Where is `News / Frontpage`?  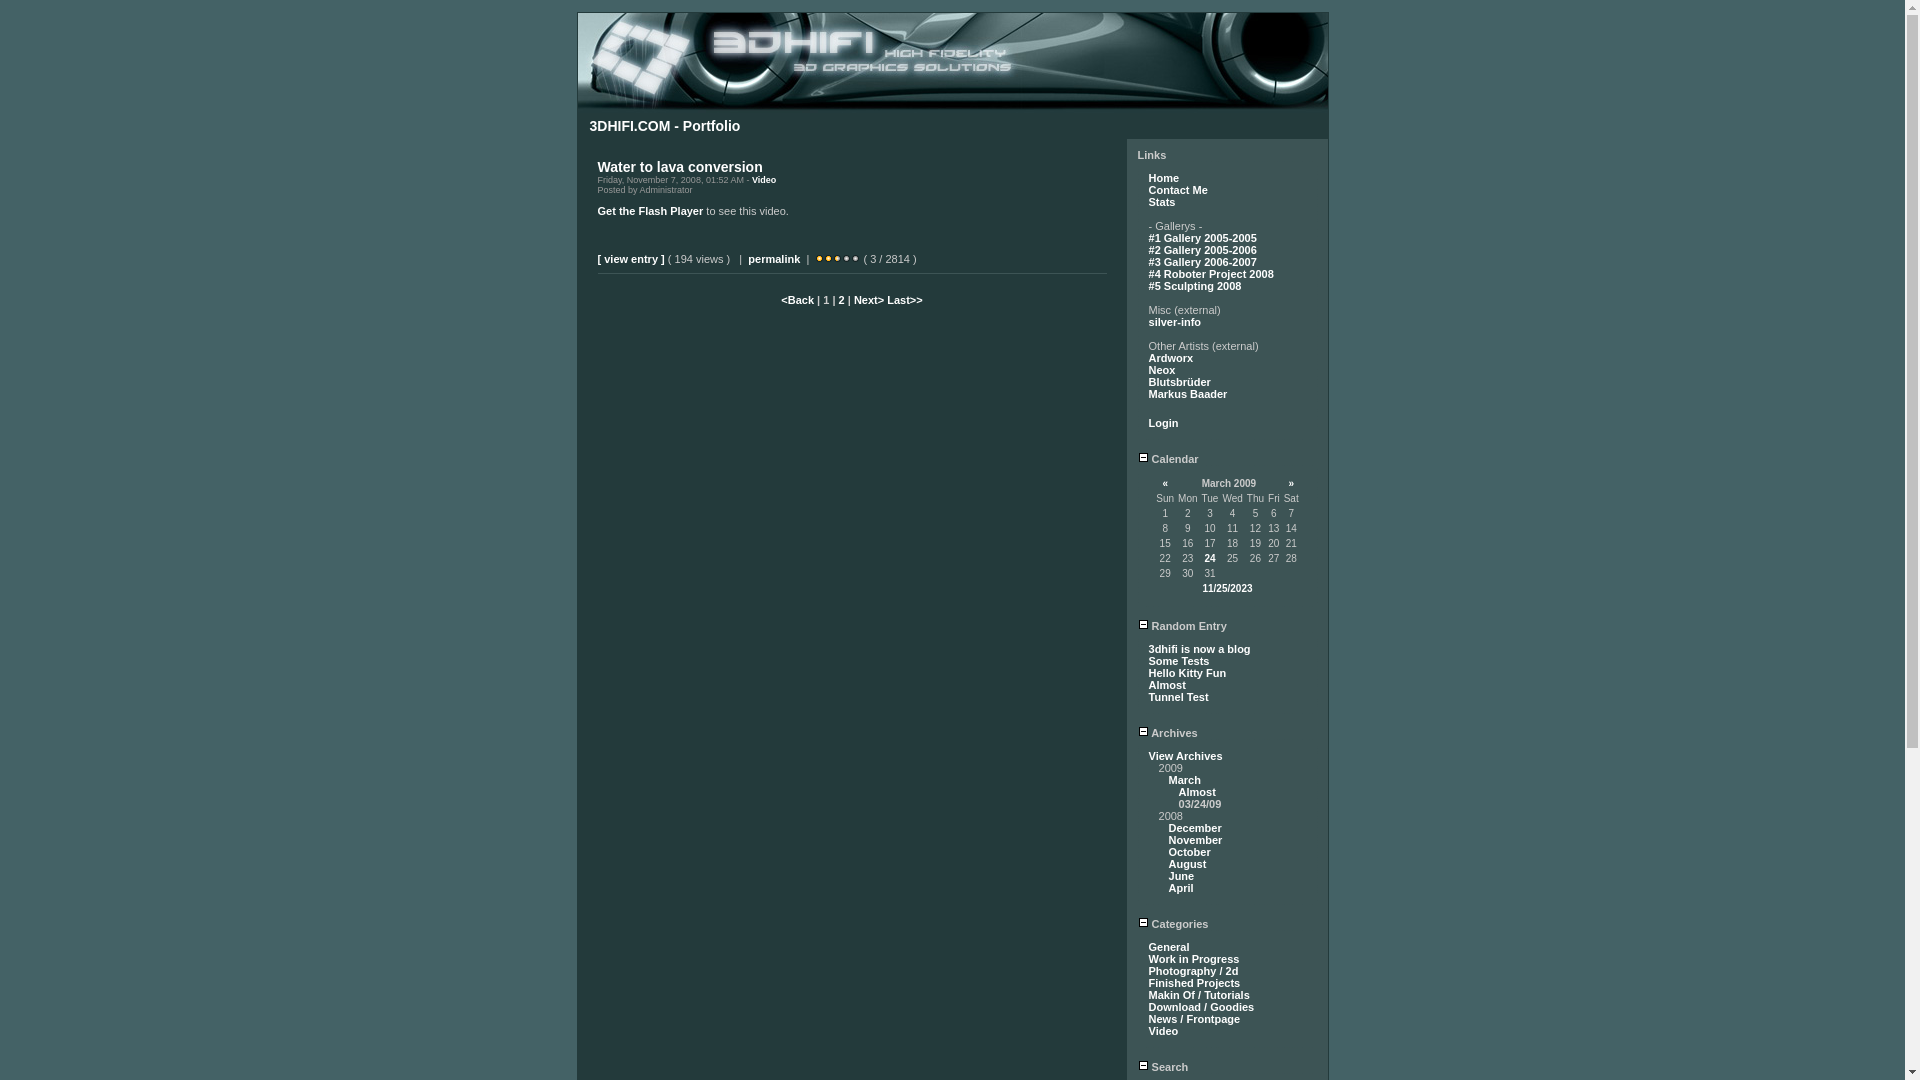
News / Frontpage is located at coordinates (1195, 1019).